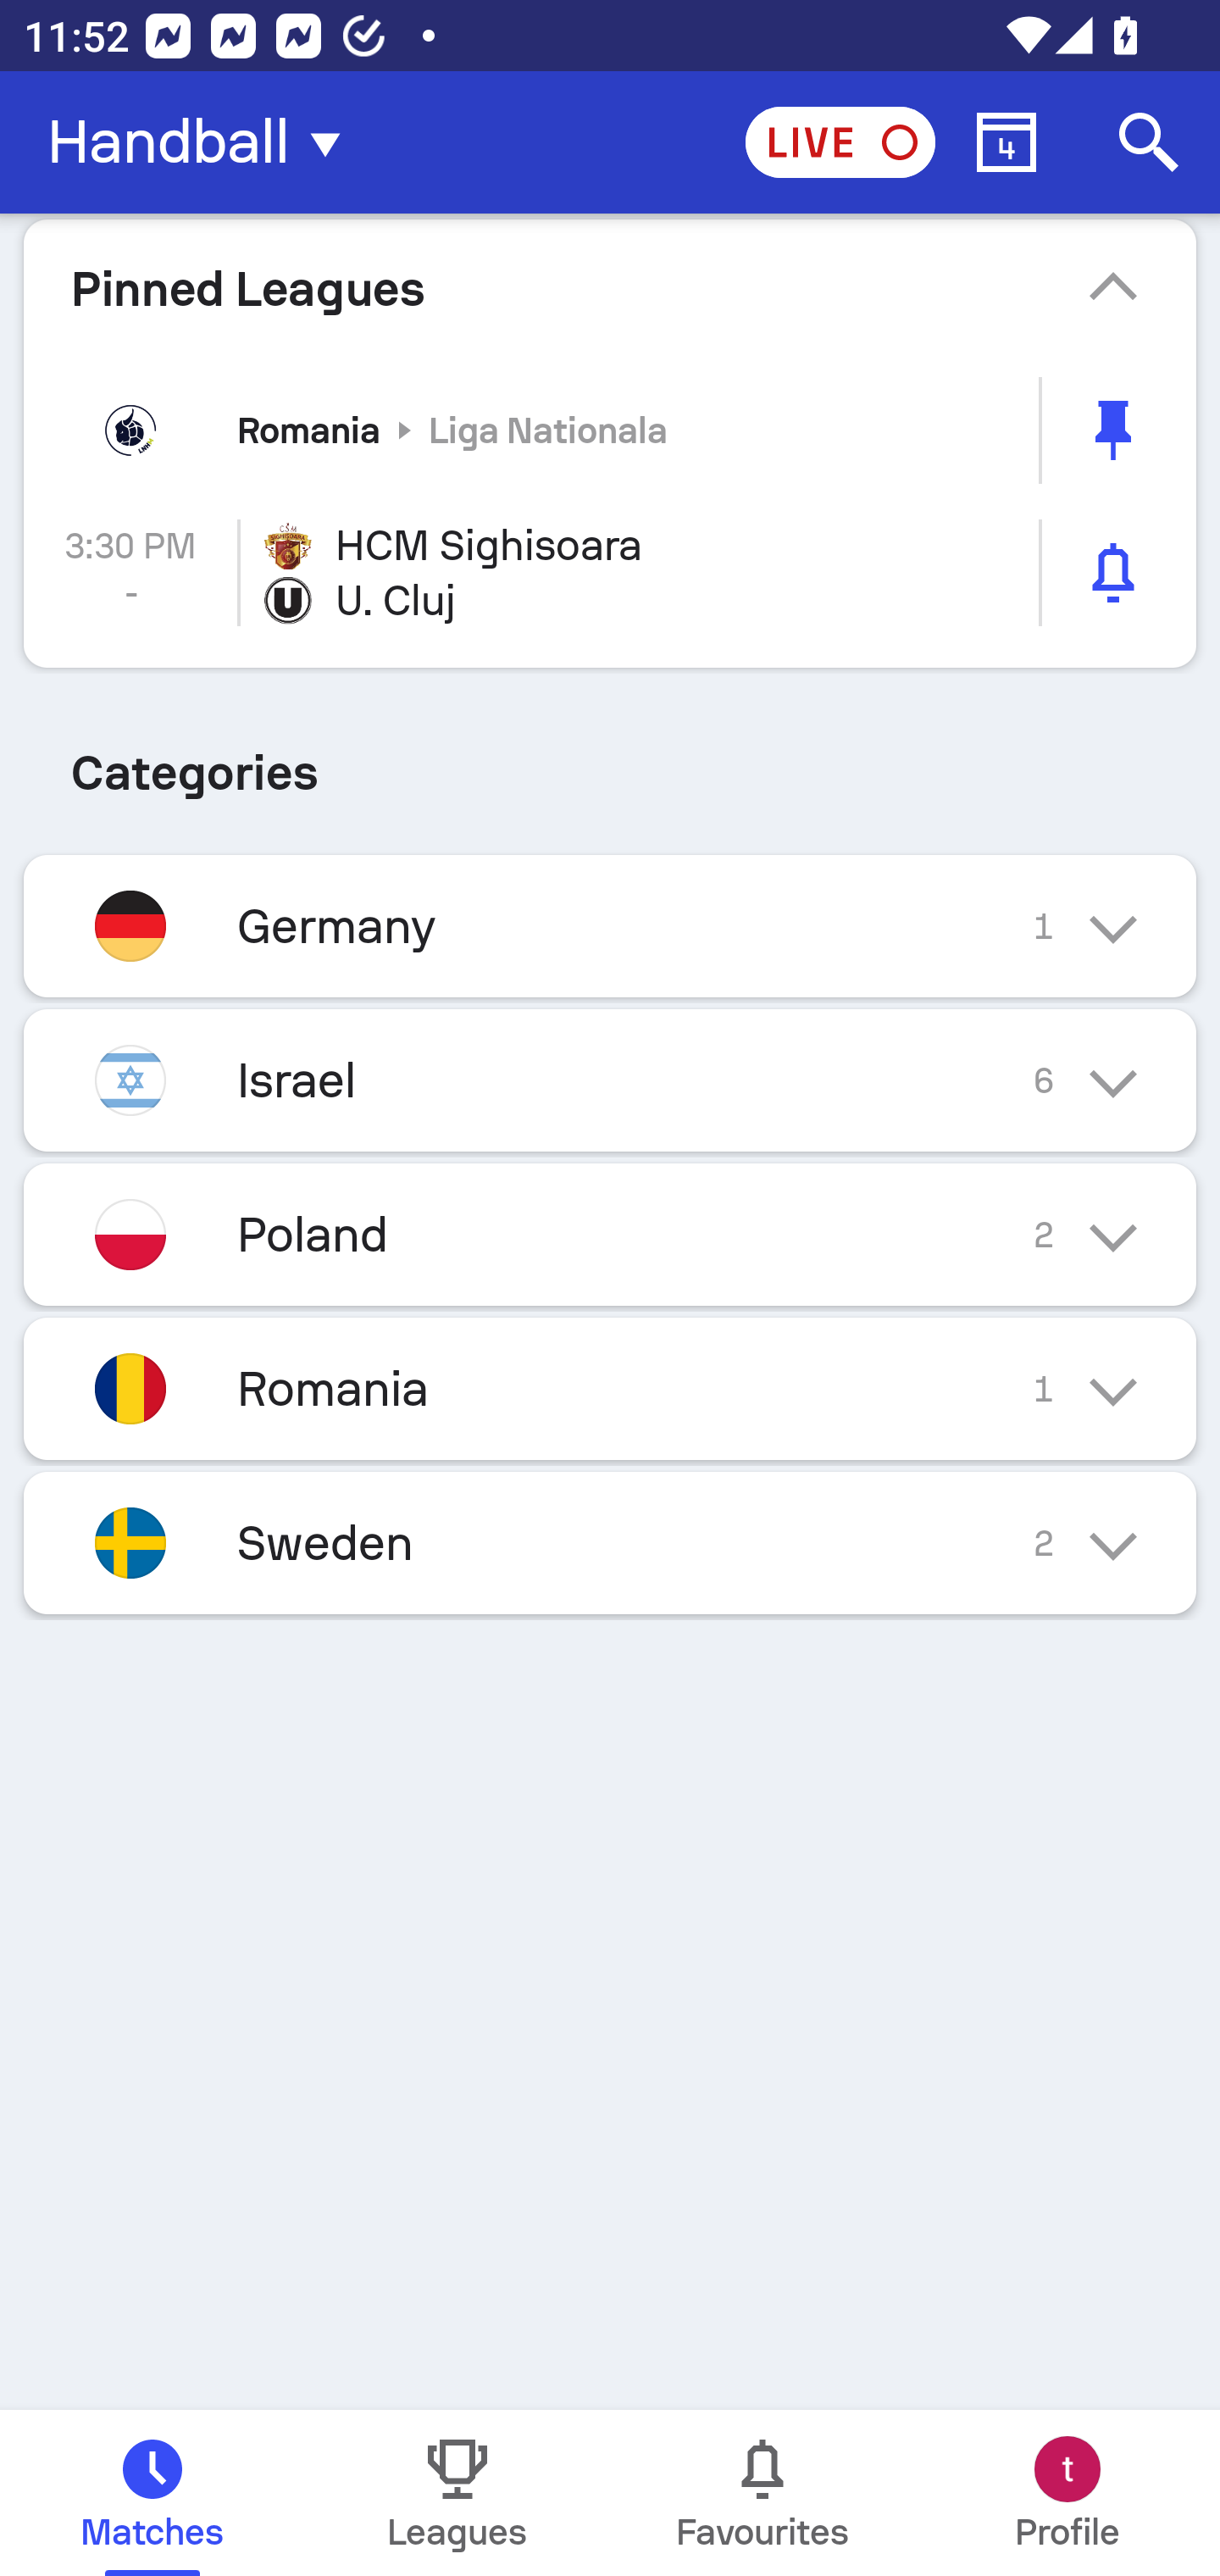 This screenshot has height=2576, width=1220. What do you see at coordinates (610, 925) in the screenshot?
I see `Germany 1` at bounding box center [610, 925].